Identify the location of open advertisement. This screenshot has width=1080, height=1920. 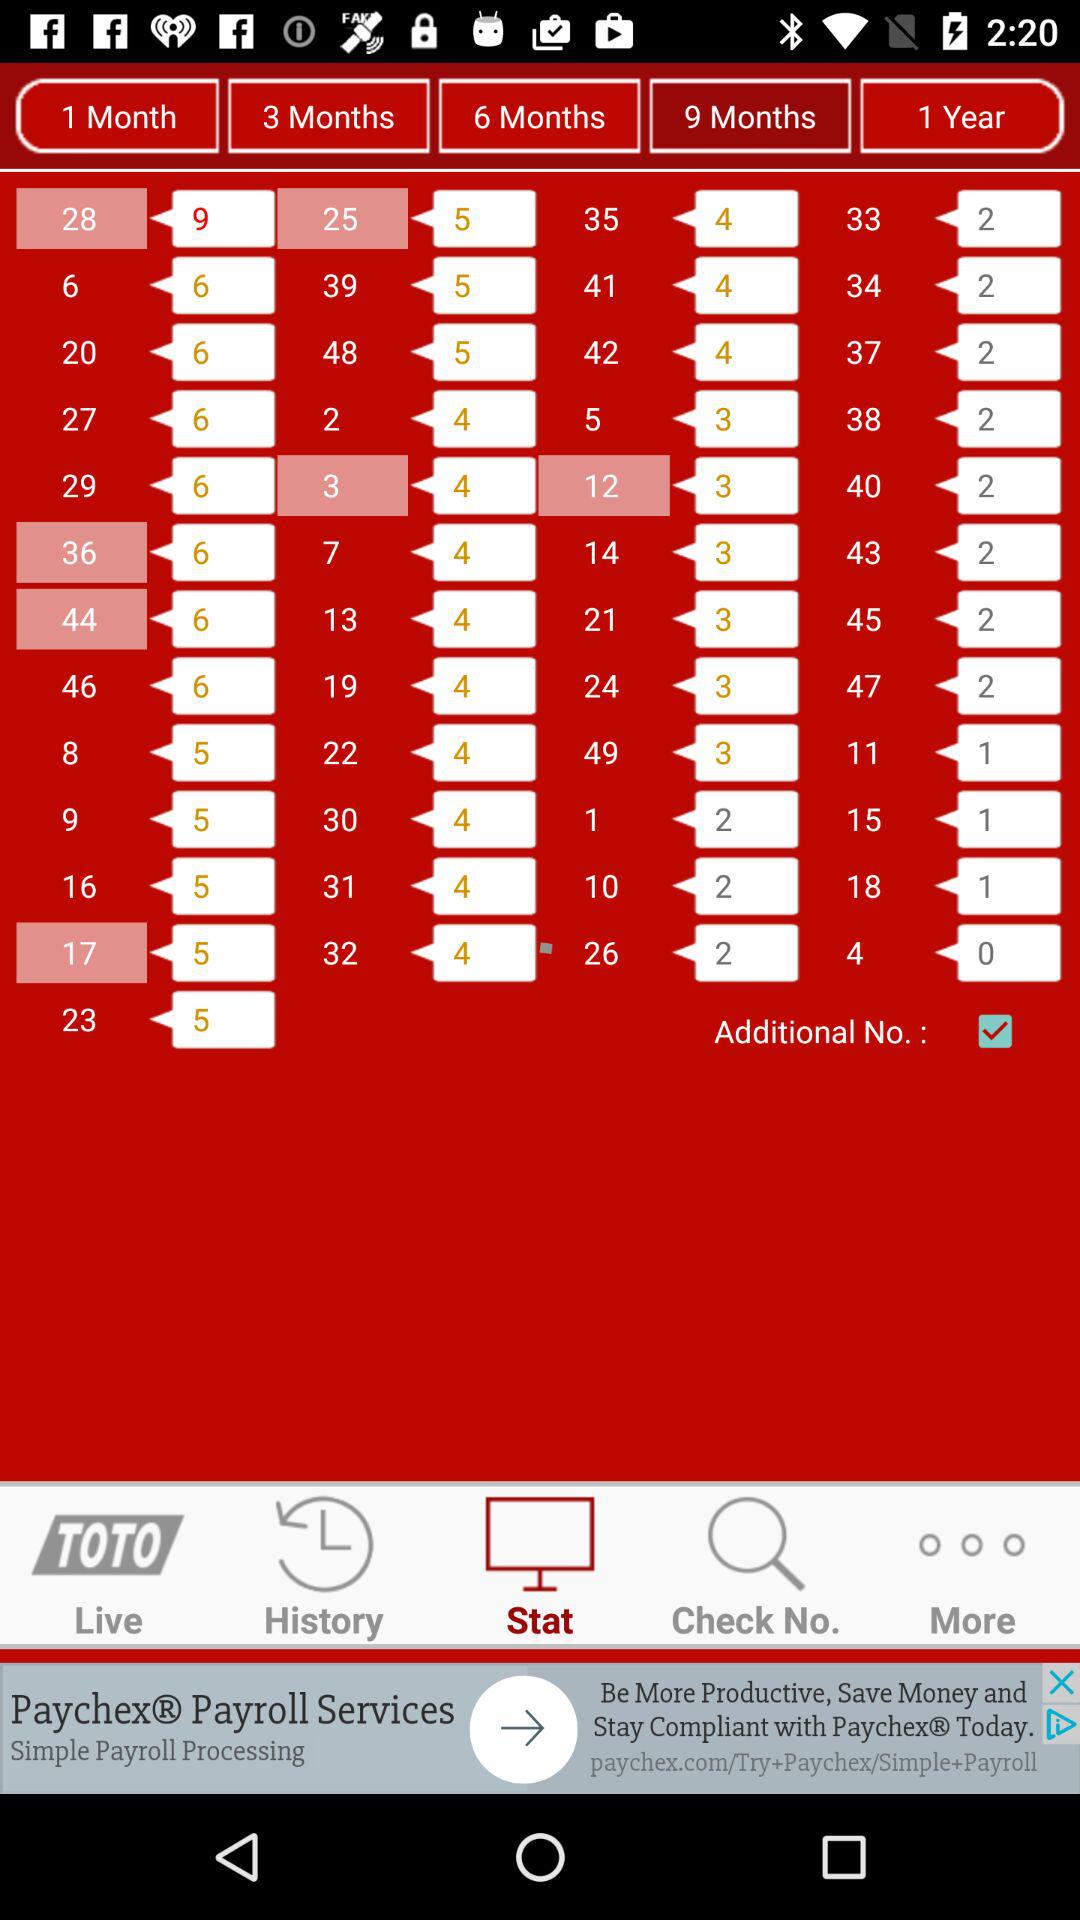
(540, 1728).